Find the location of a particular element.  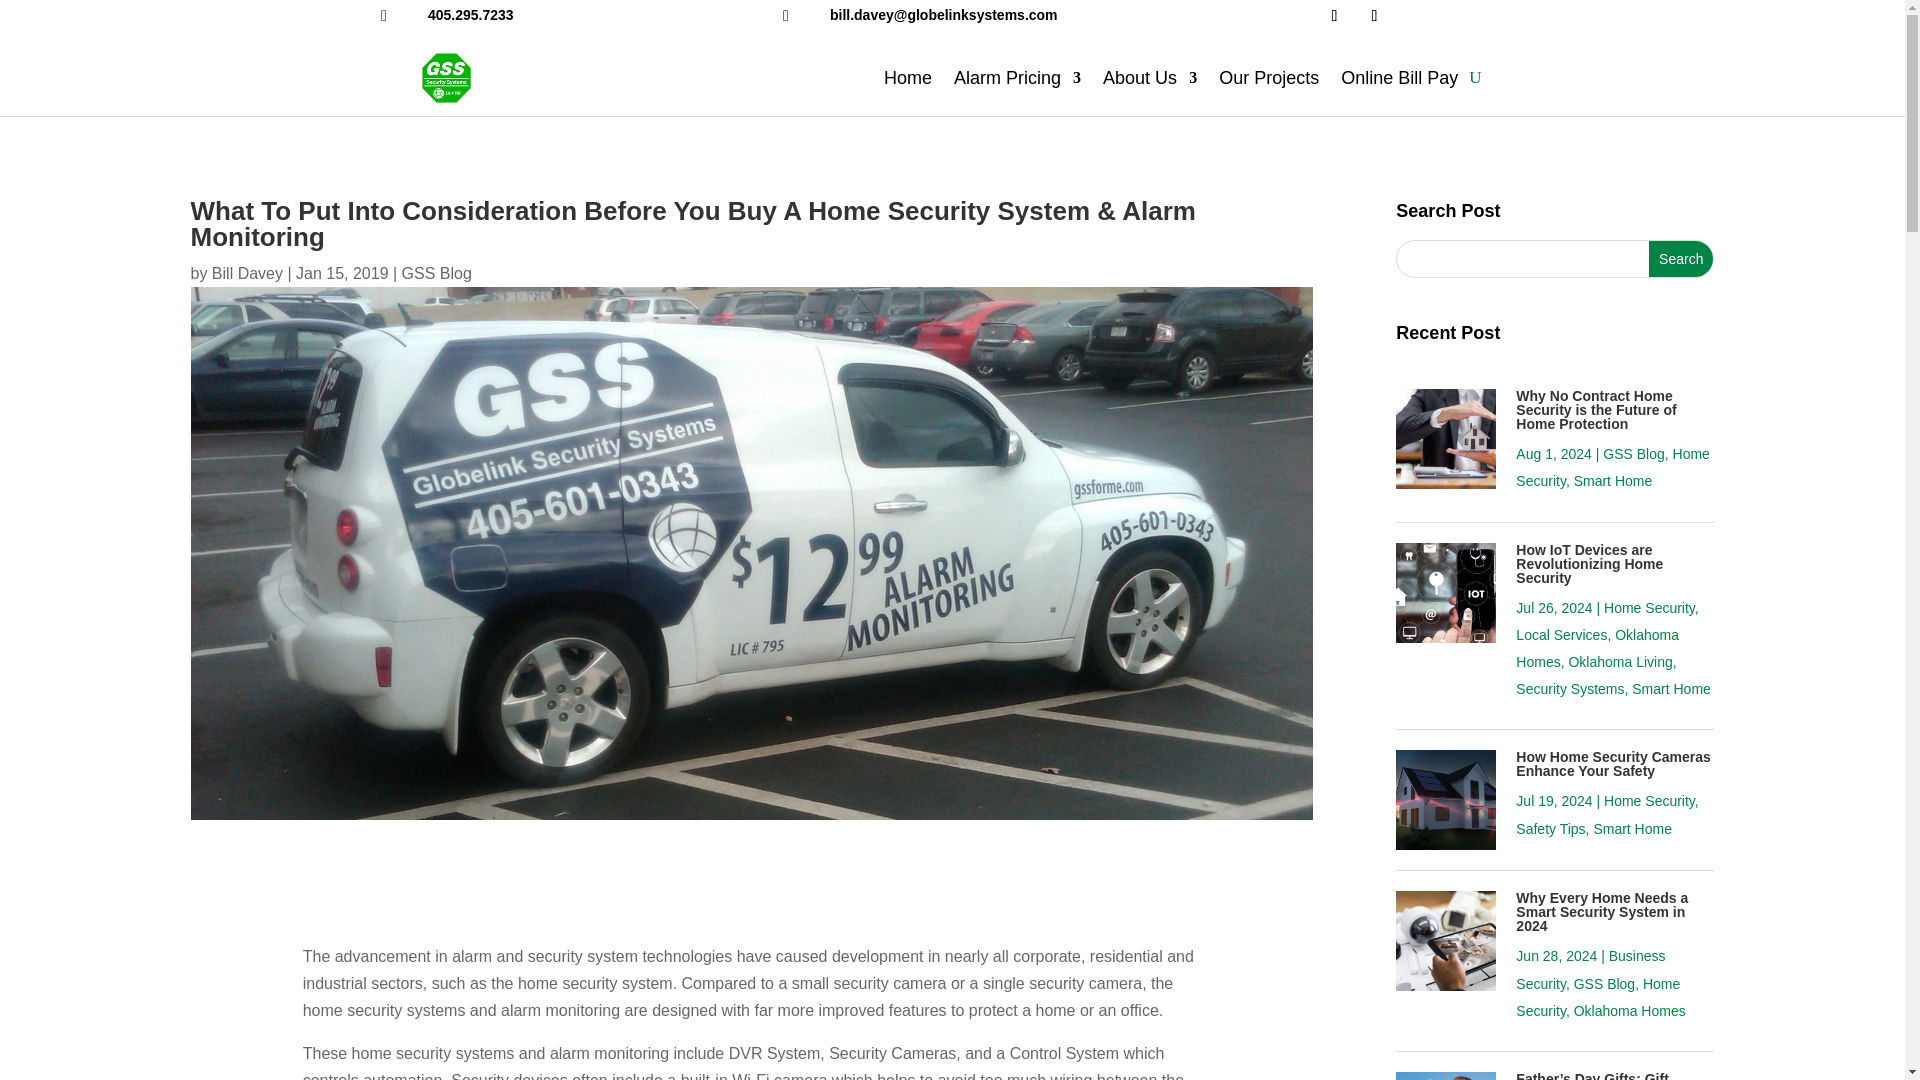

Our Projects is located at coordinates (1269, 77).